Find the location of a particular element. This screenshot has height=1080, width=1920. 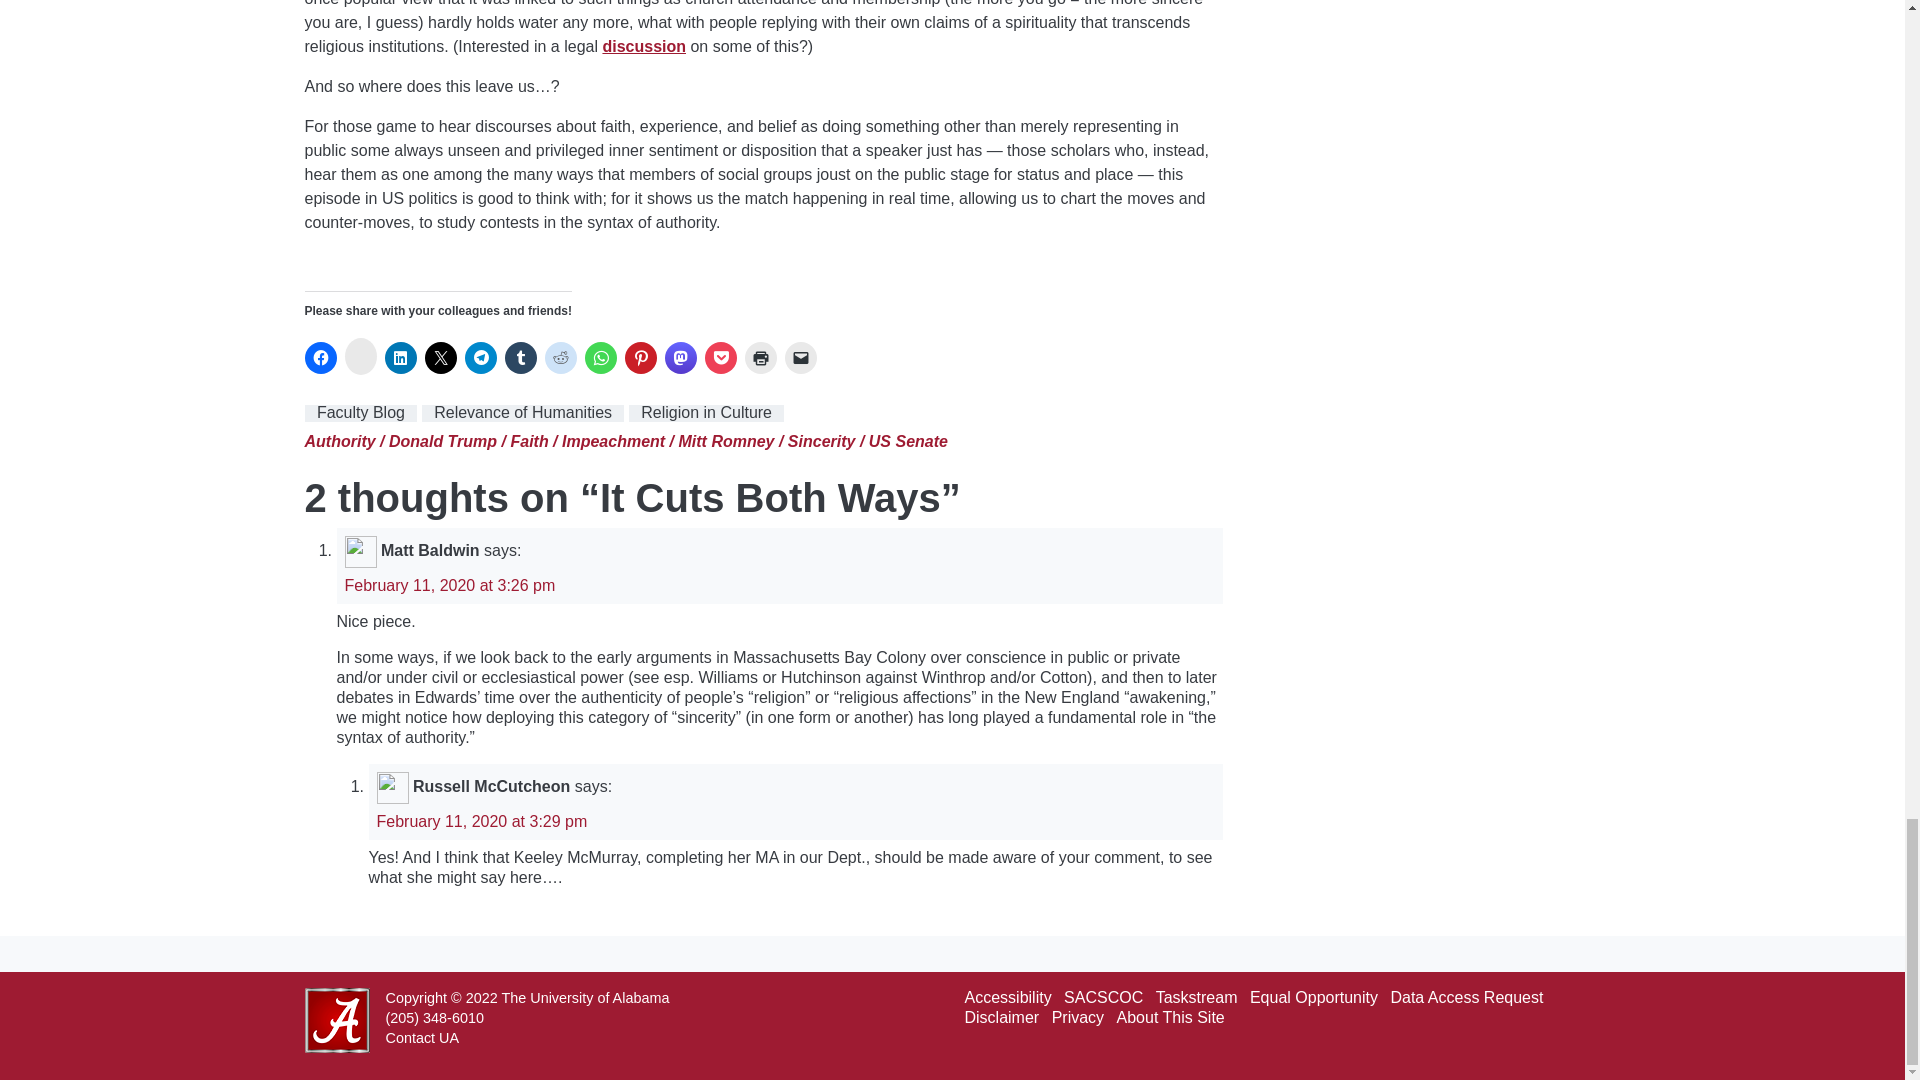

Click to share on Telegram is located at coordinates (480, 358).